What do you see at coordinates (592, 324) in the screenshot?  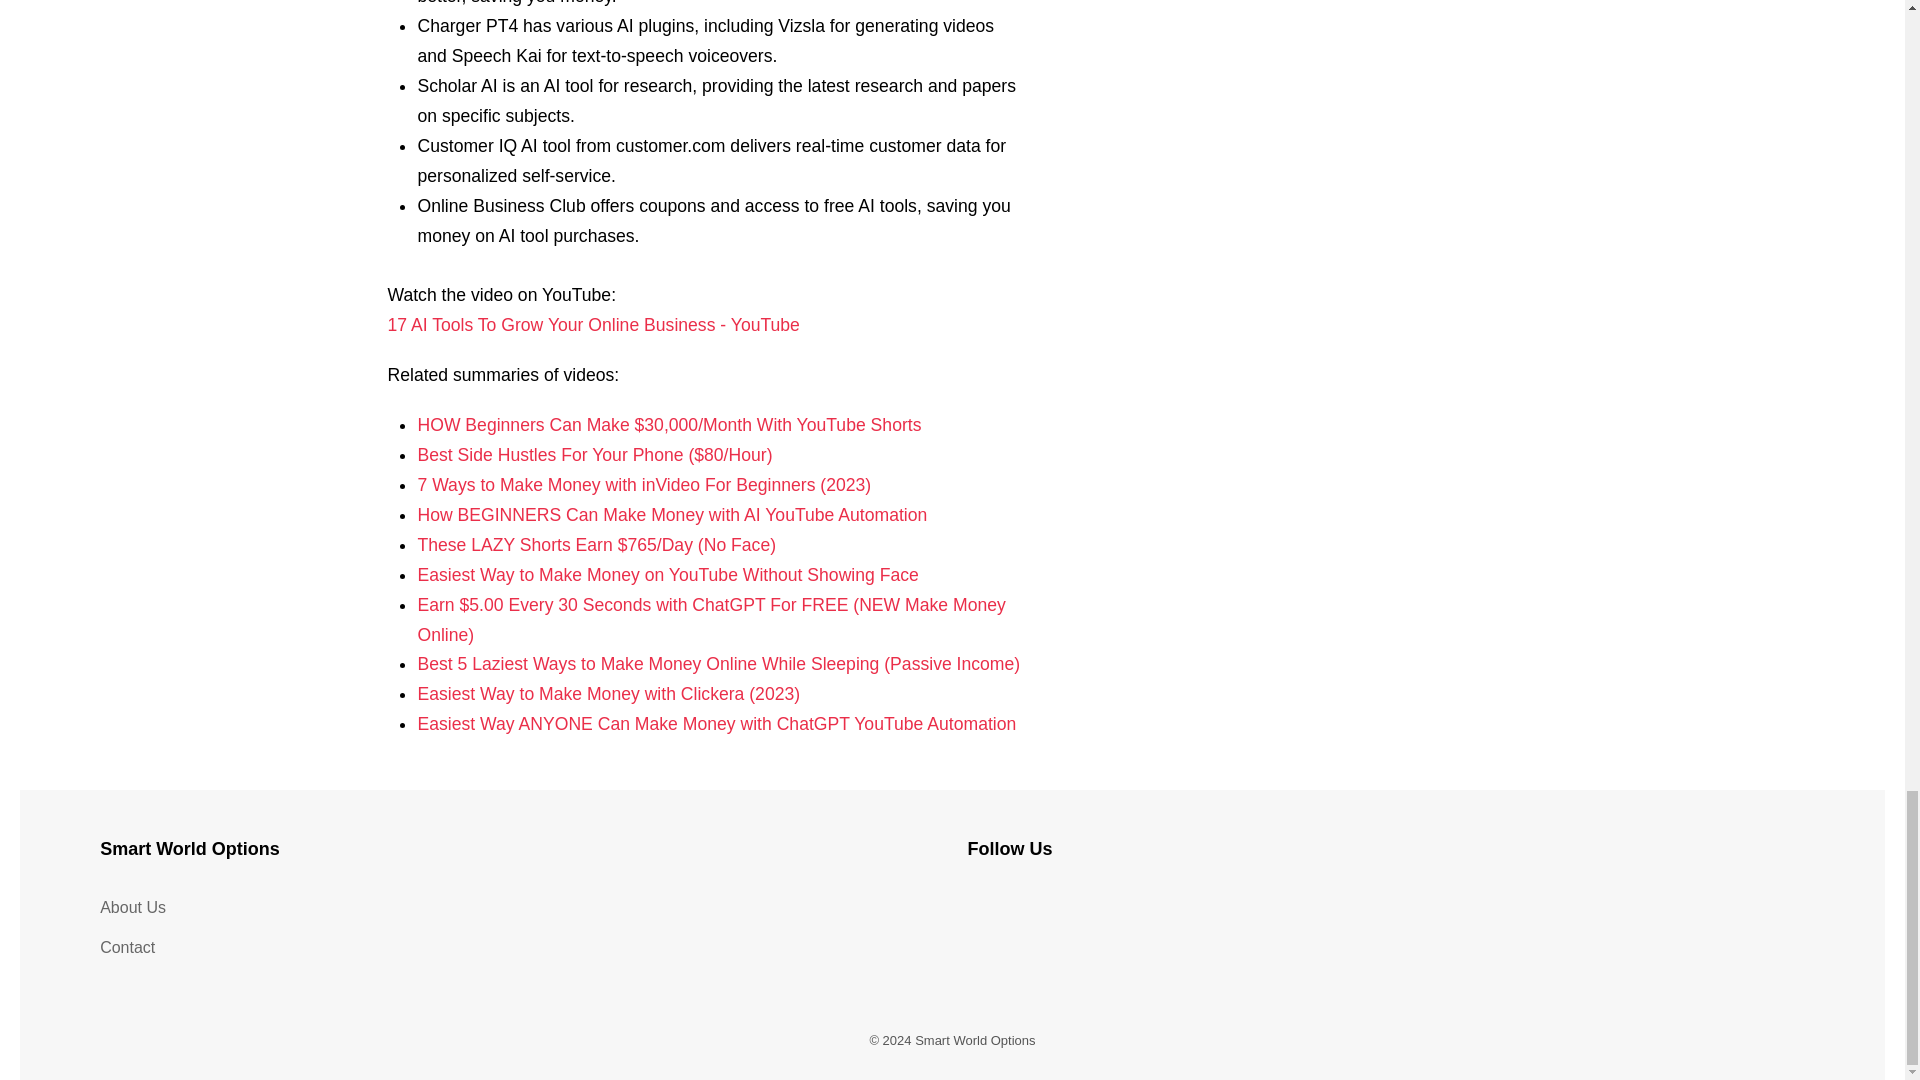 I see `17 AI Tools To Grow Your Online Business - YouTube` at bounding box center [592, 324].